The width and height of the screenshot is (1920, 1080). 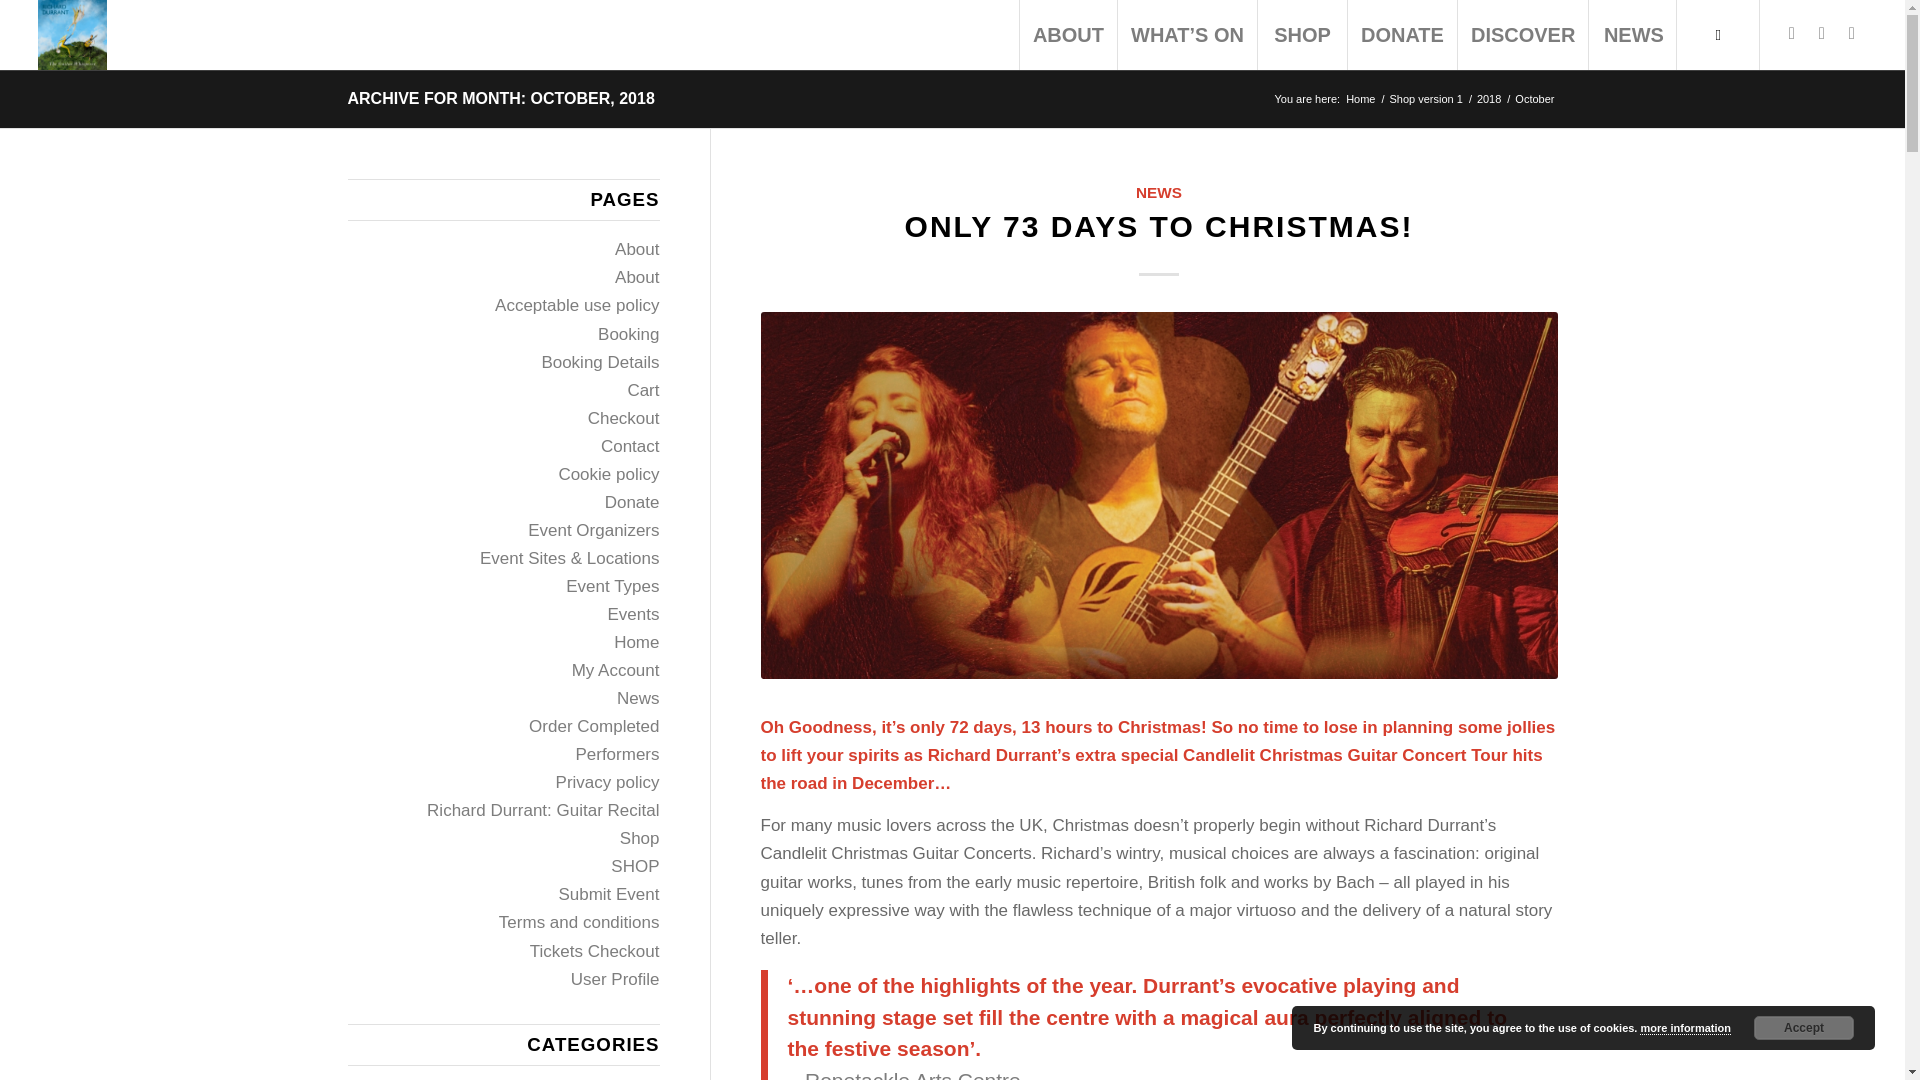 What do you see at coordinates (1852, 34) in the screenshot?
I see `Youtube` at bounding box center [1852, 34].